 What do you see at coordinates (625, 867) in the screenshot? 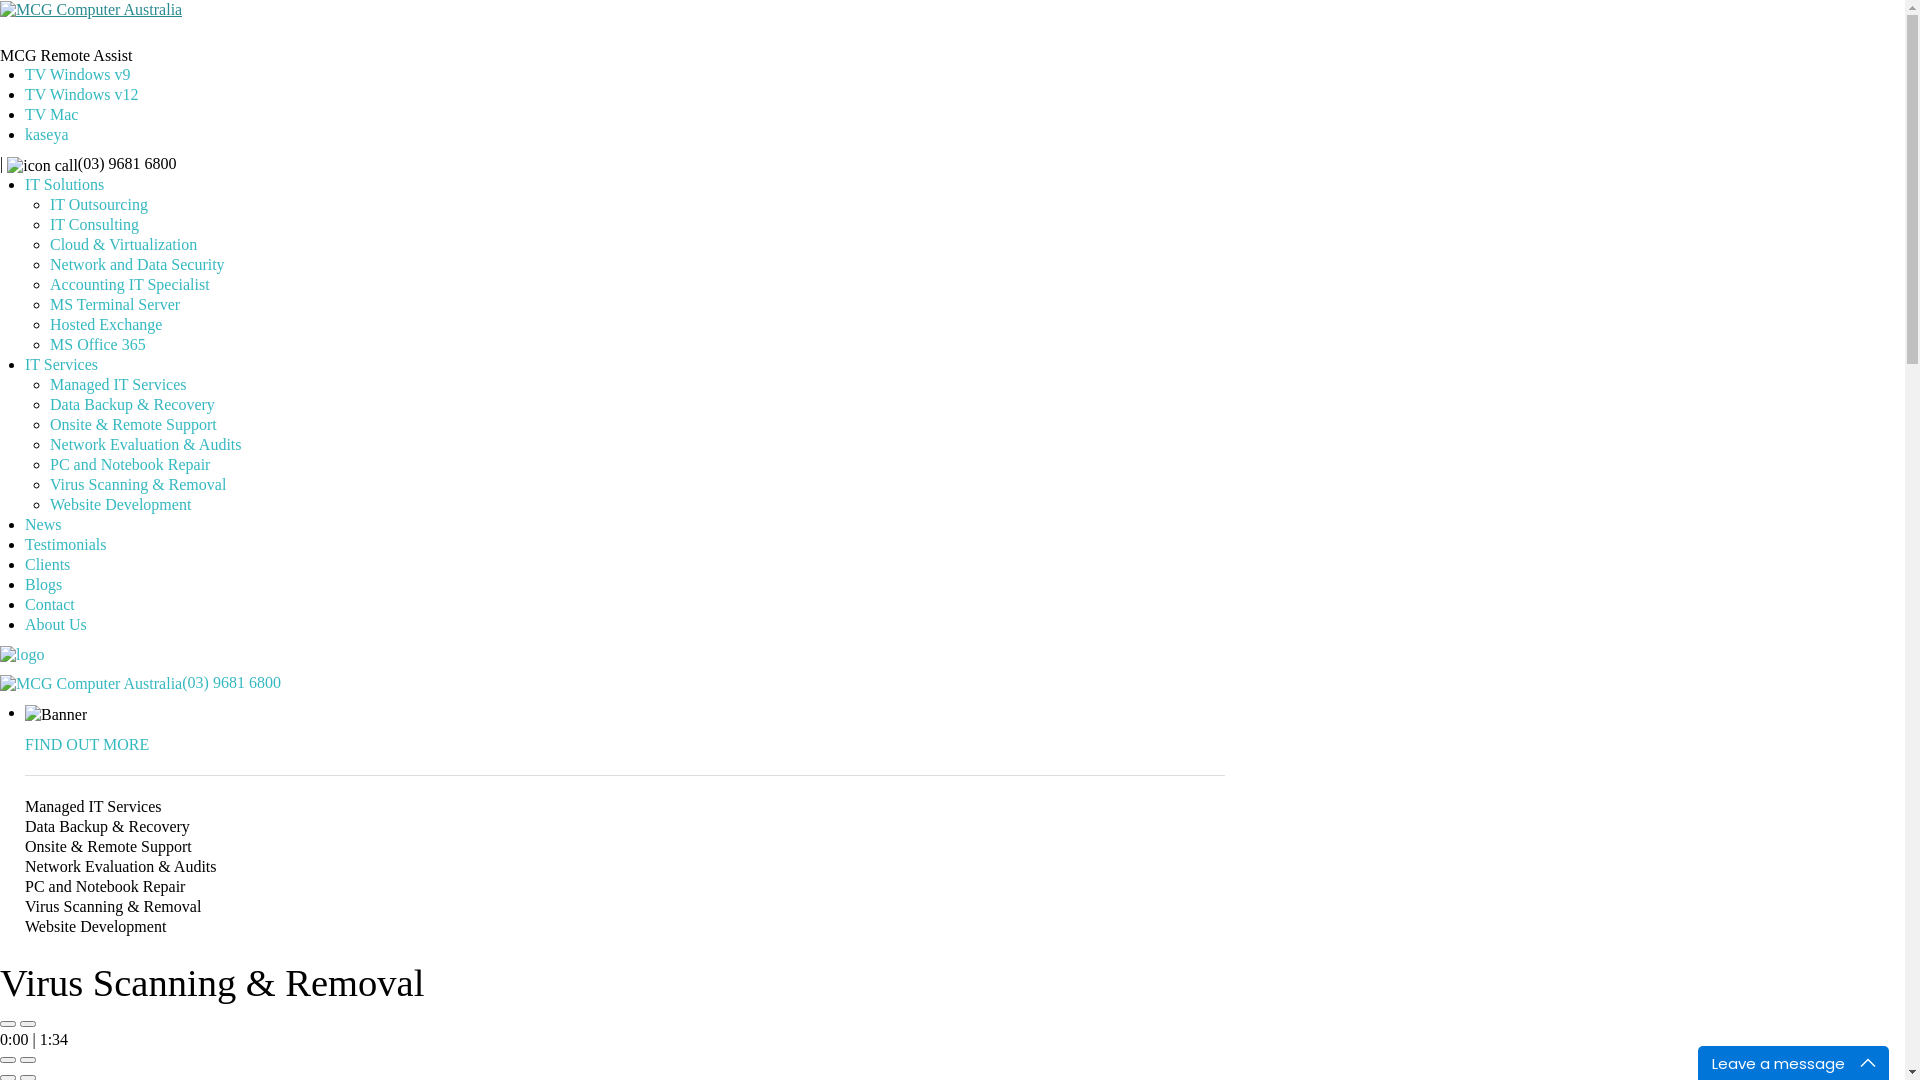
I see `Network Evaluation & Audits` at bounding box center [625, 867].